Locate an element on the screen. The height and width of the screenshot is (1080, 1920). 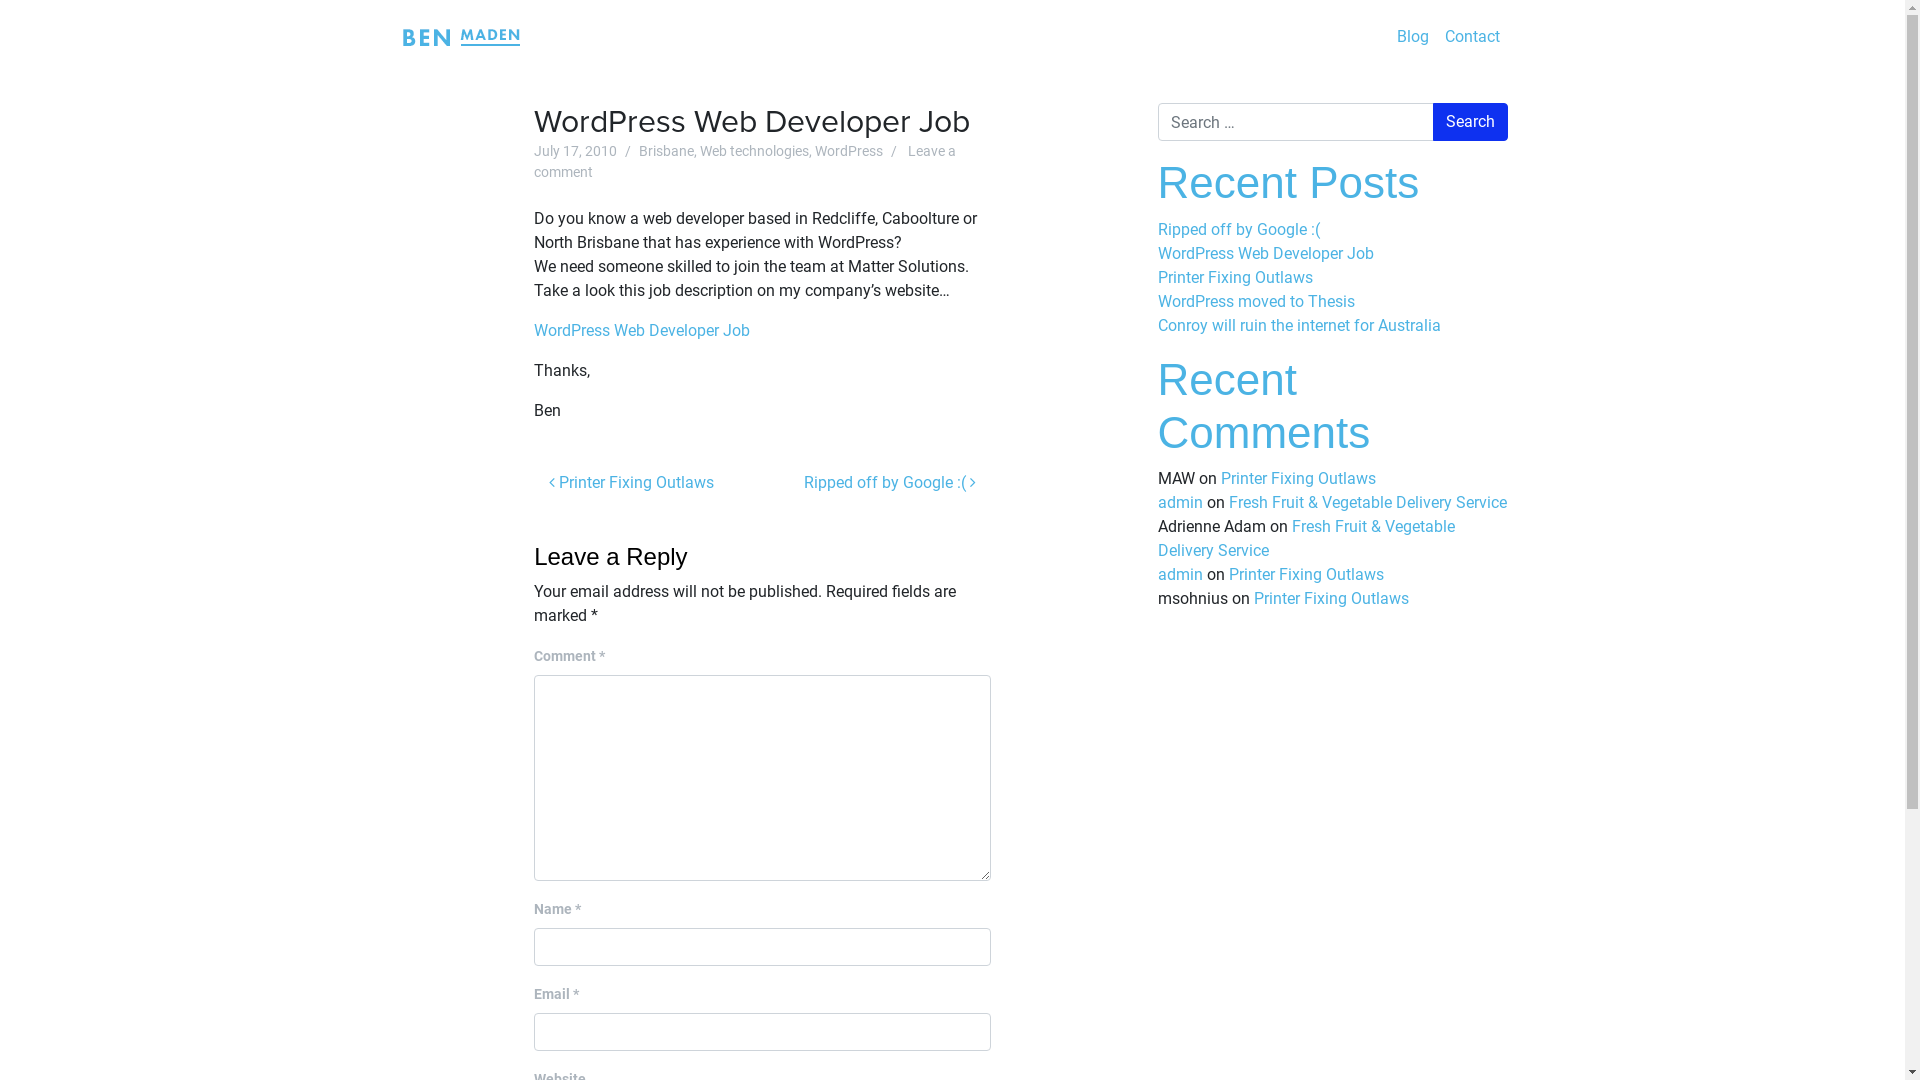
Leave a comment is located at coordinates (745, 162).